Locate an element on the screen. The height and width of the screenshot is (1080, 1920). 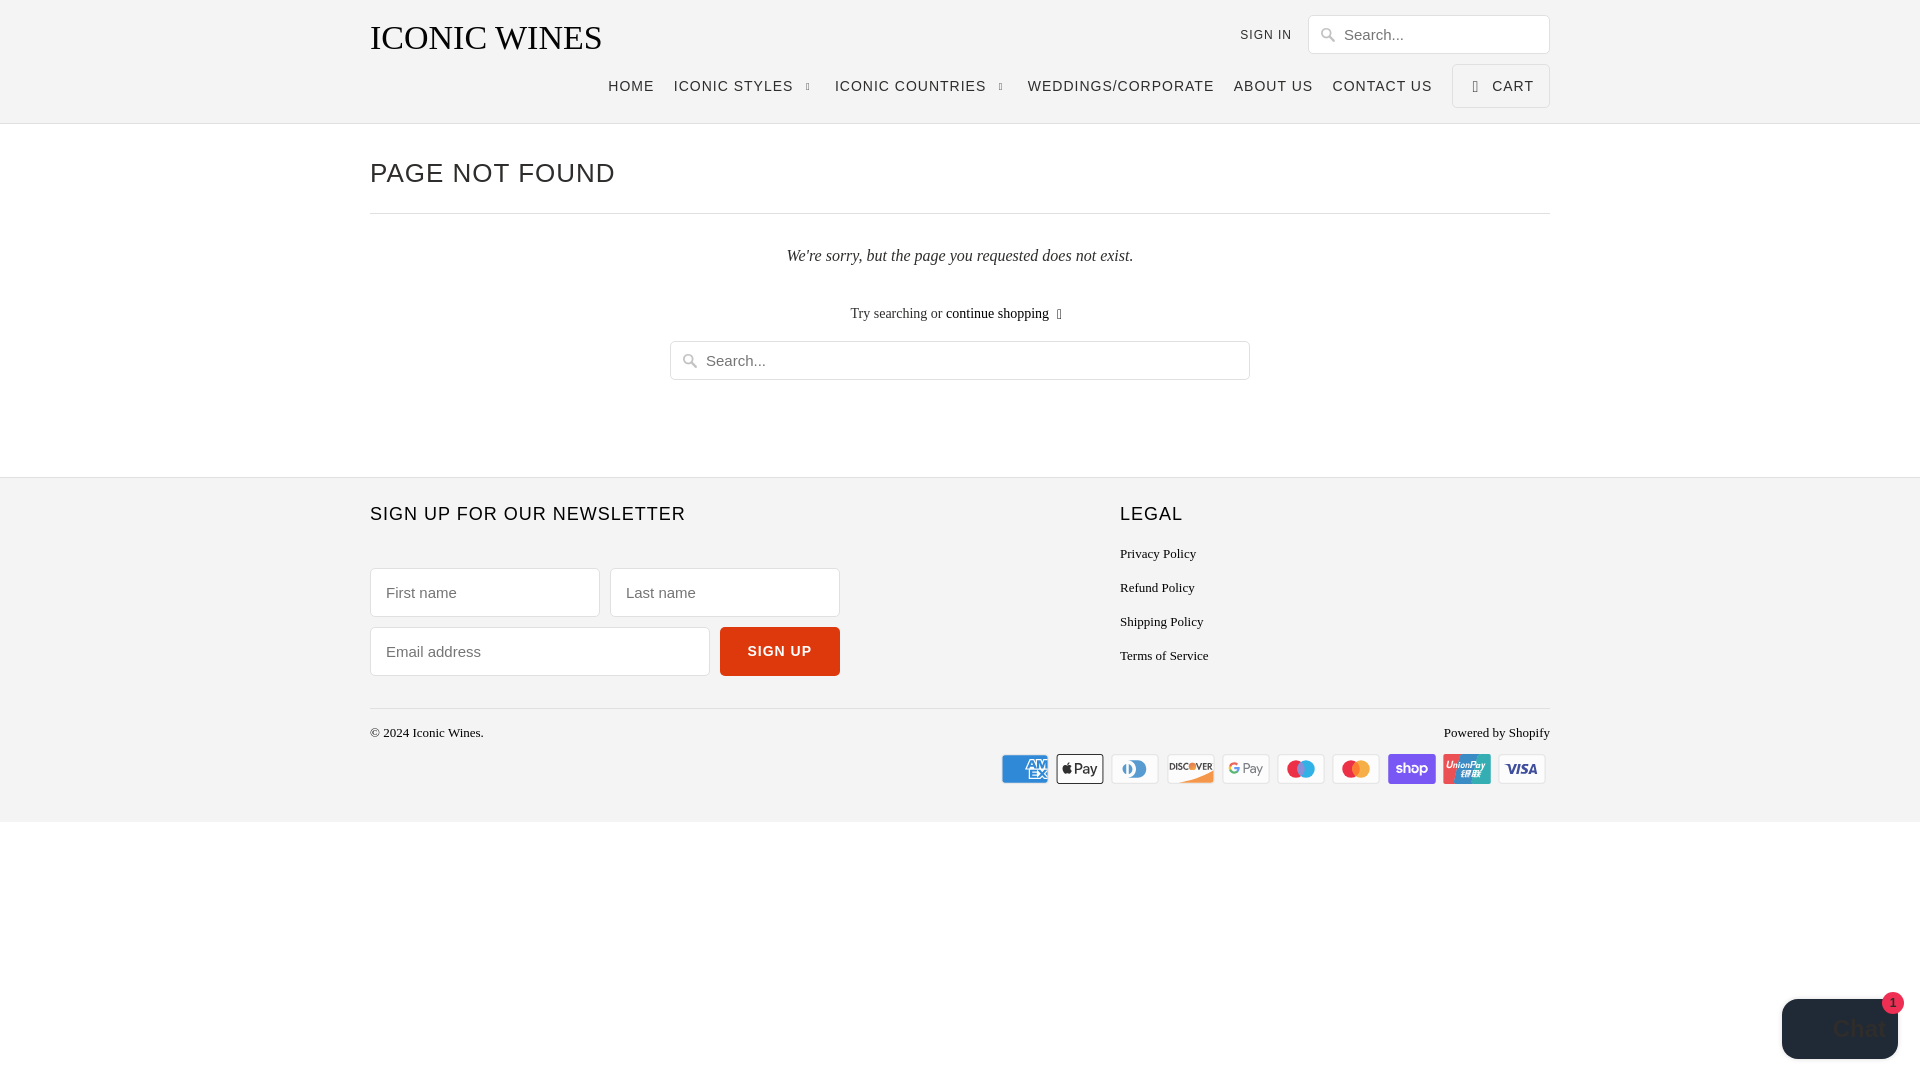
Shop Pay is located at coordinates (1414, 768).